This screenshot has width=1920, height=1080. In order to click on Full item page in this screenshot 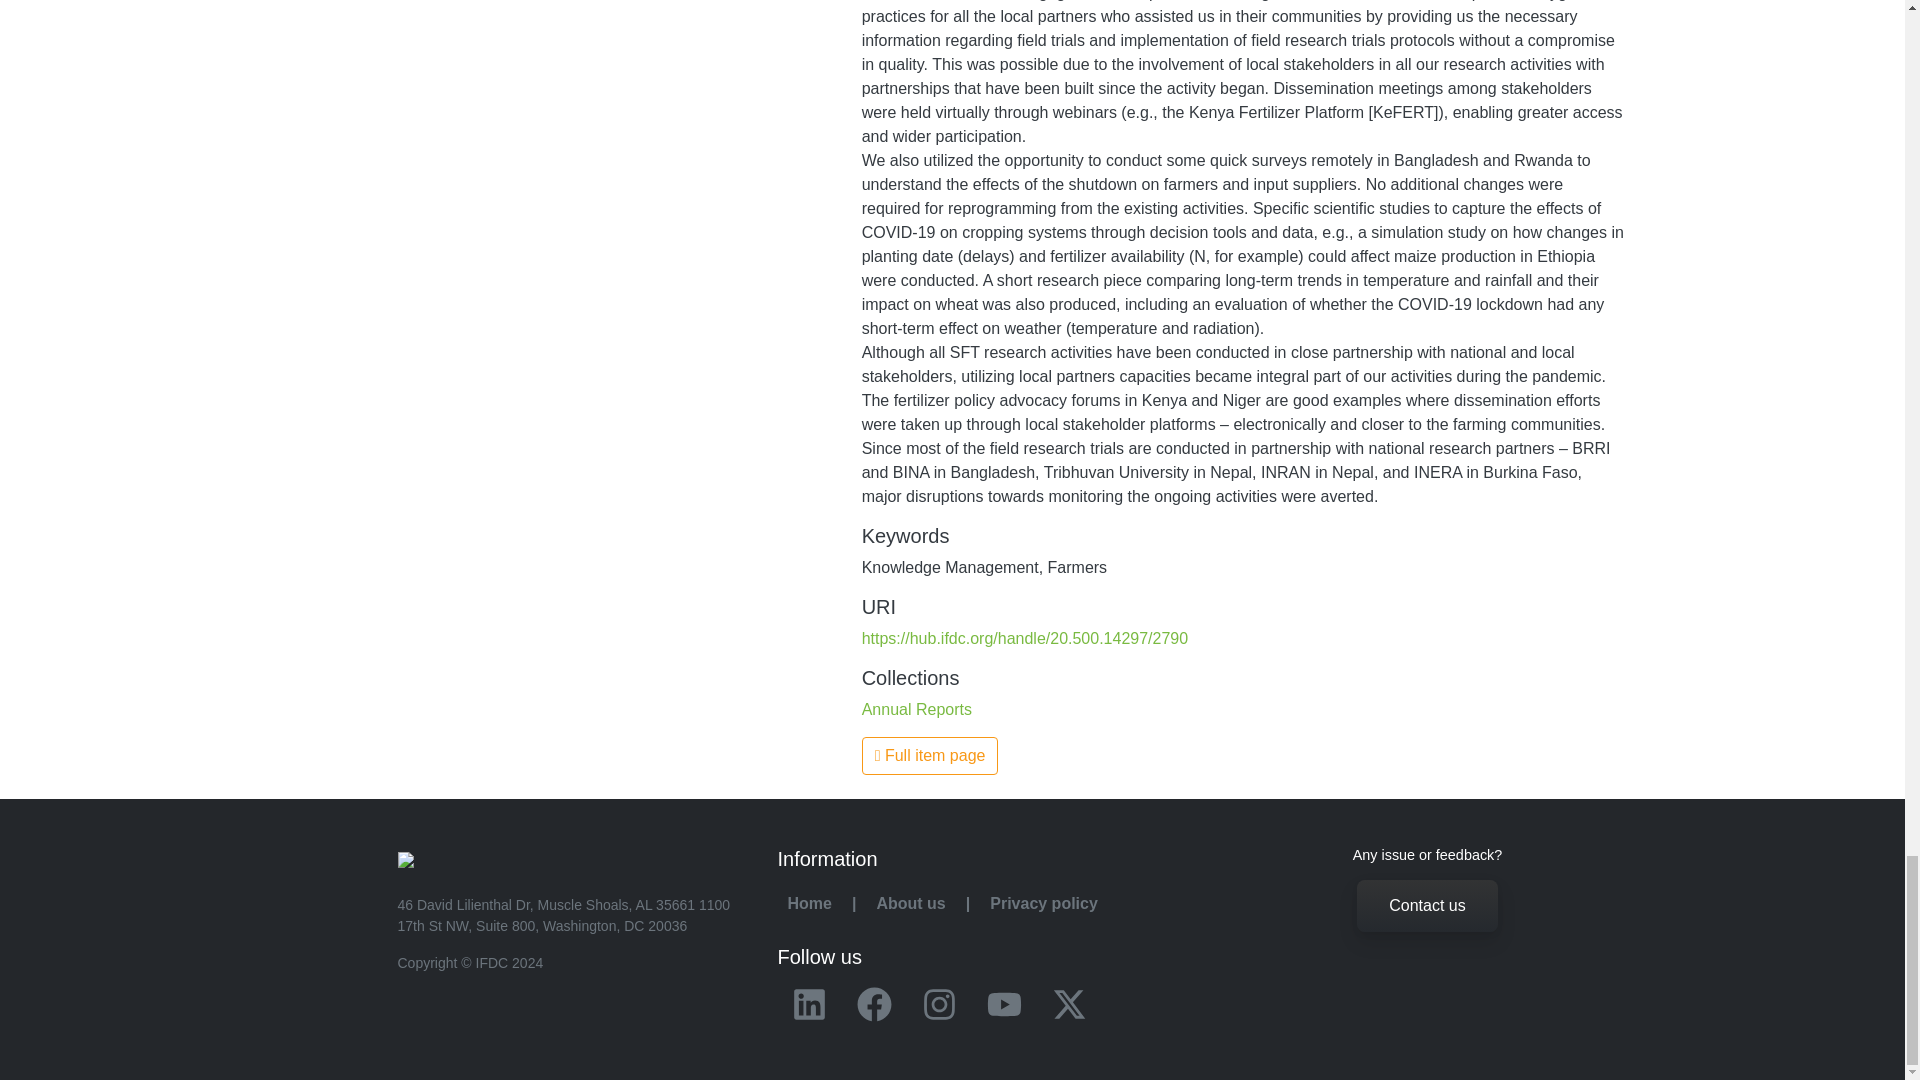, I will do `click(930, 756)`.